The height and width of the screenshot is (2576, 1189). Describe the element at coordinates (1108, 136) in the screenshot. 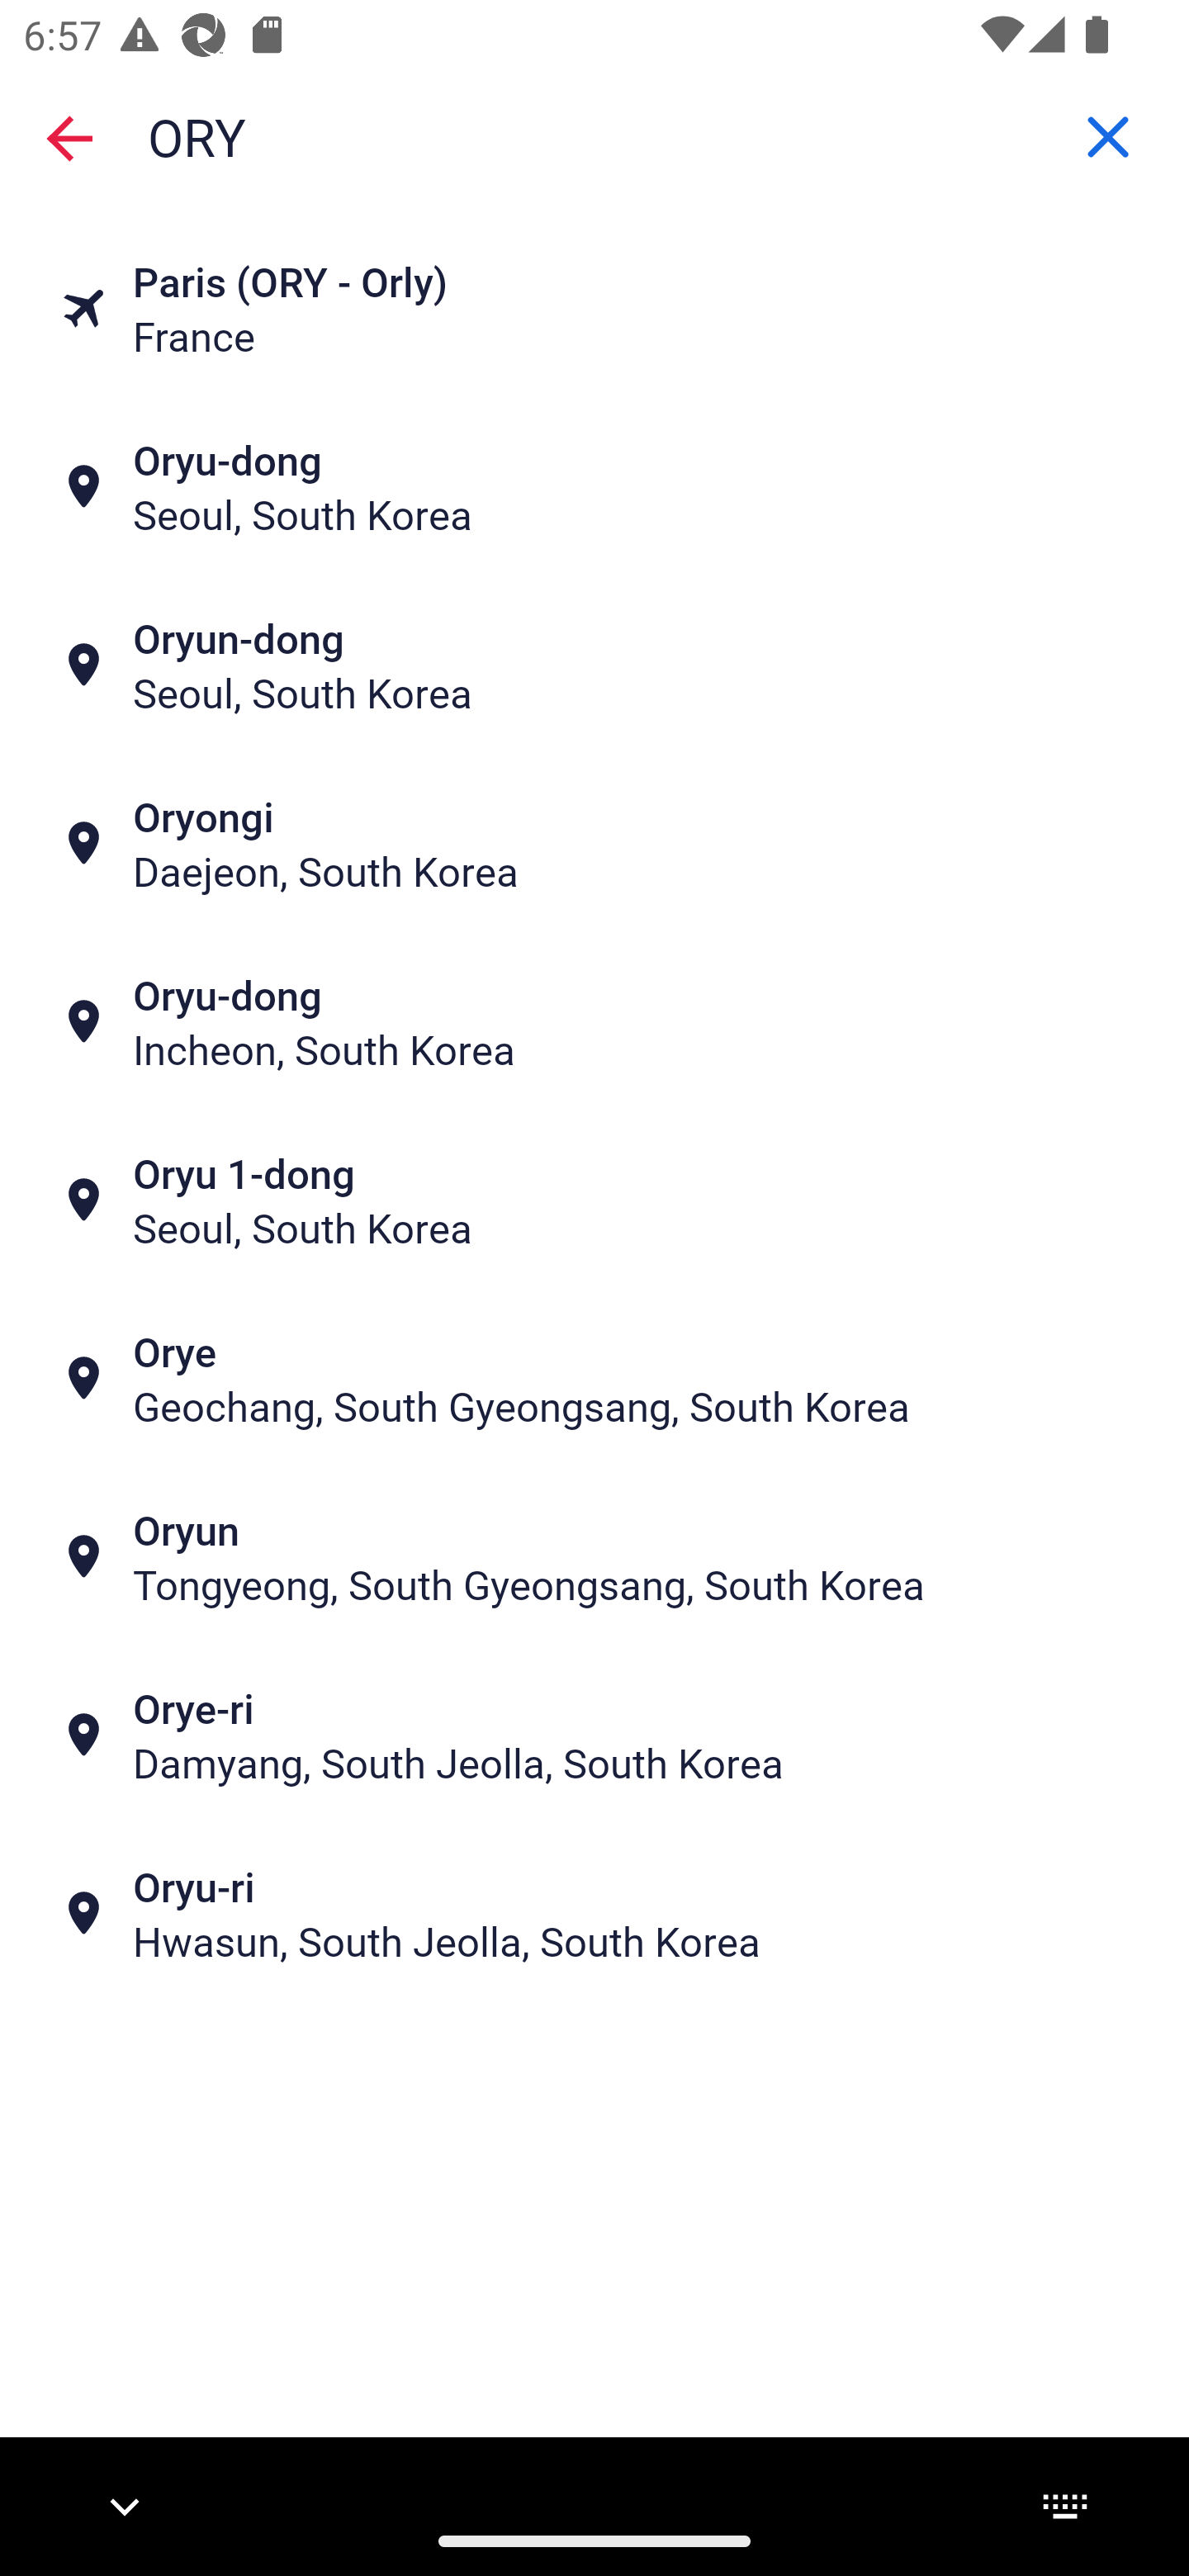

I see `Clear Drop-off` at that location.